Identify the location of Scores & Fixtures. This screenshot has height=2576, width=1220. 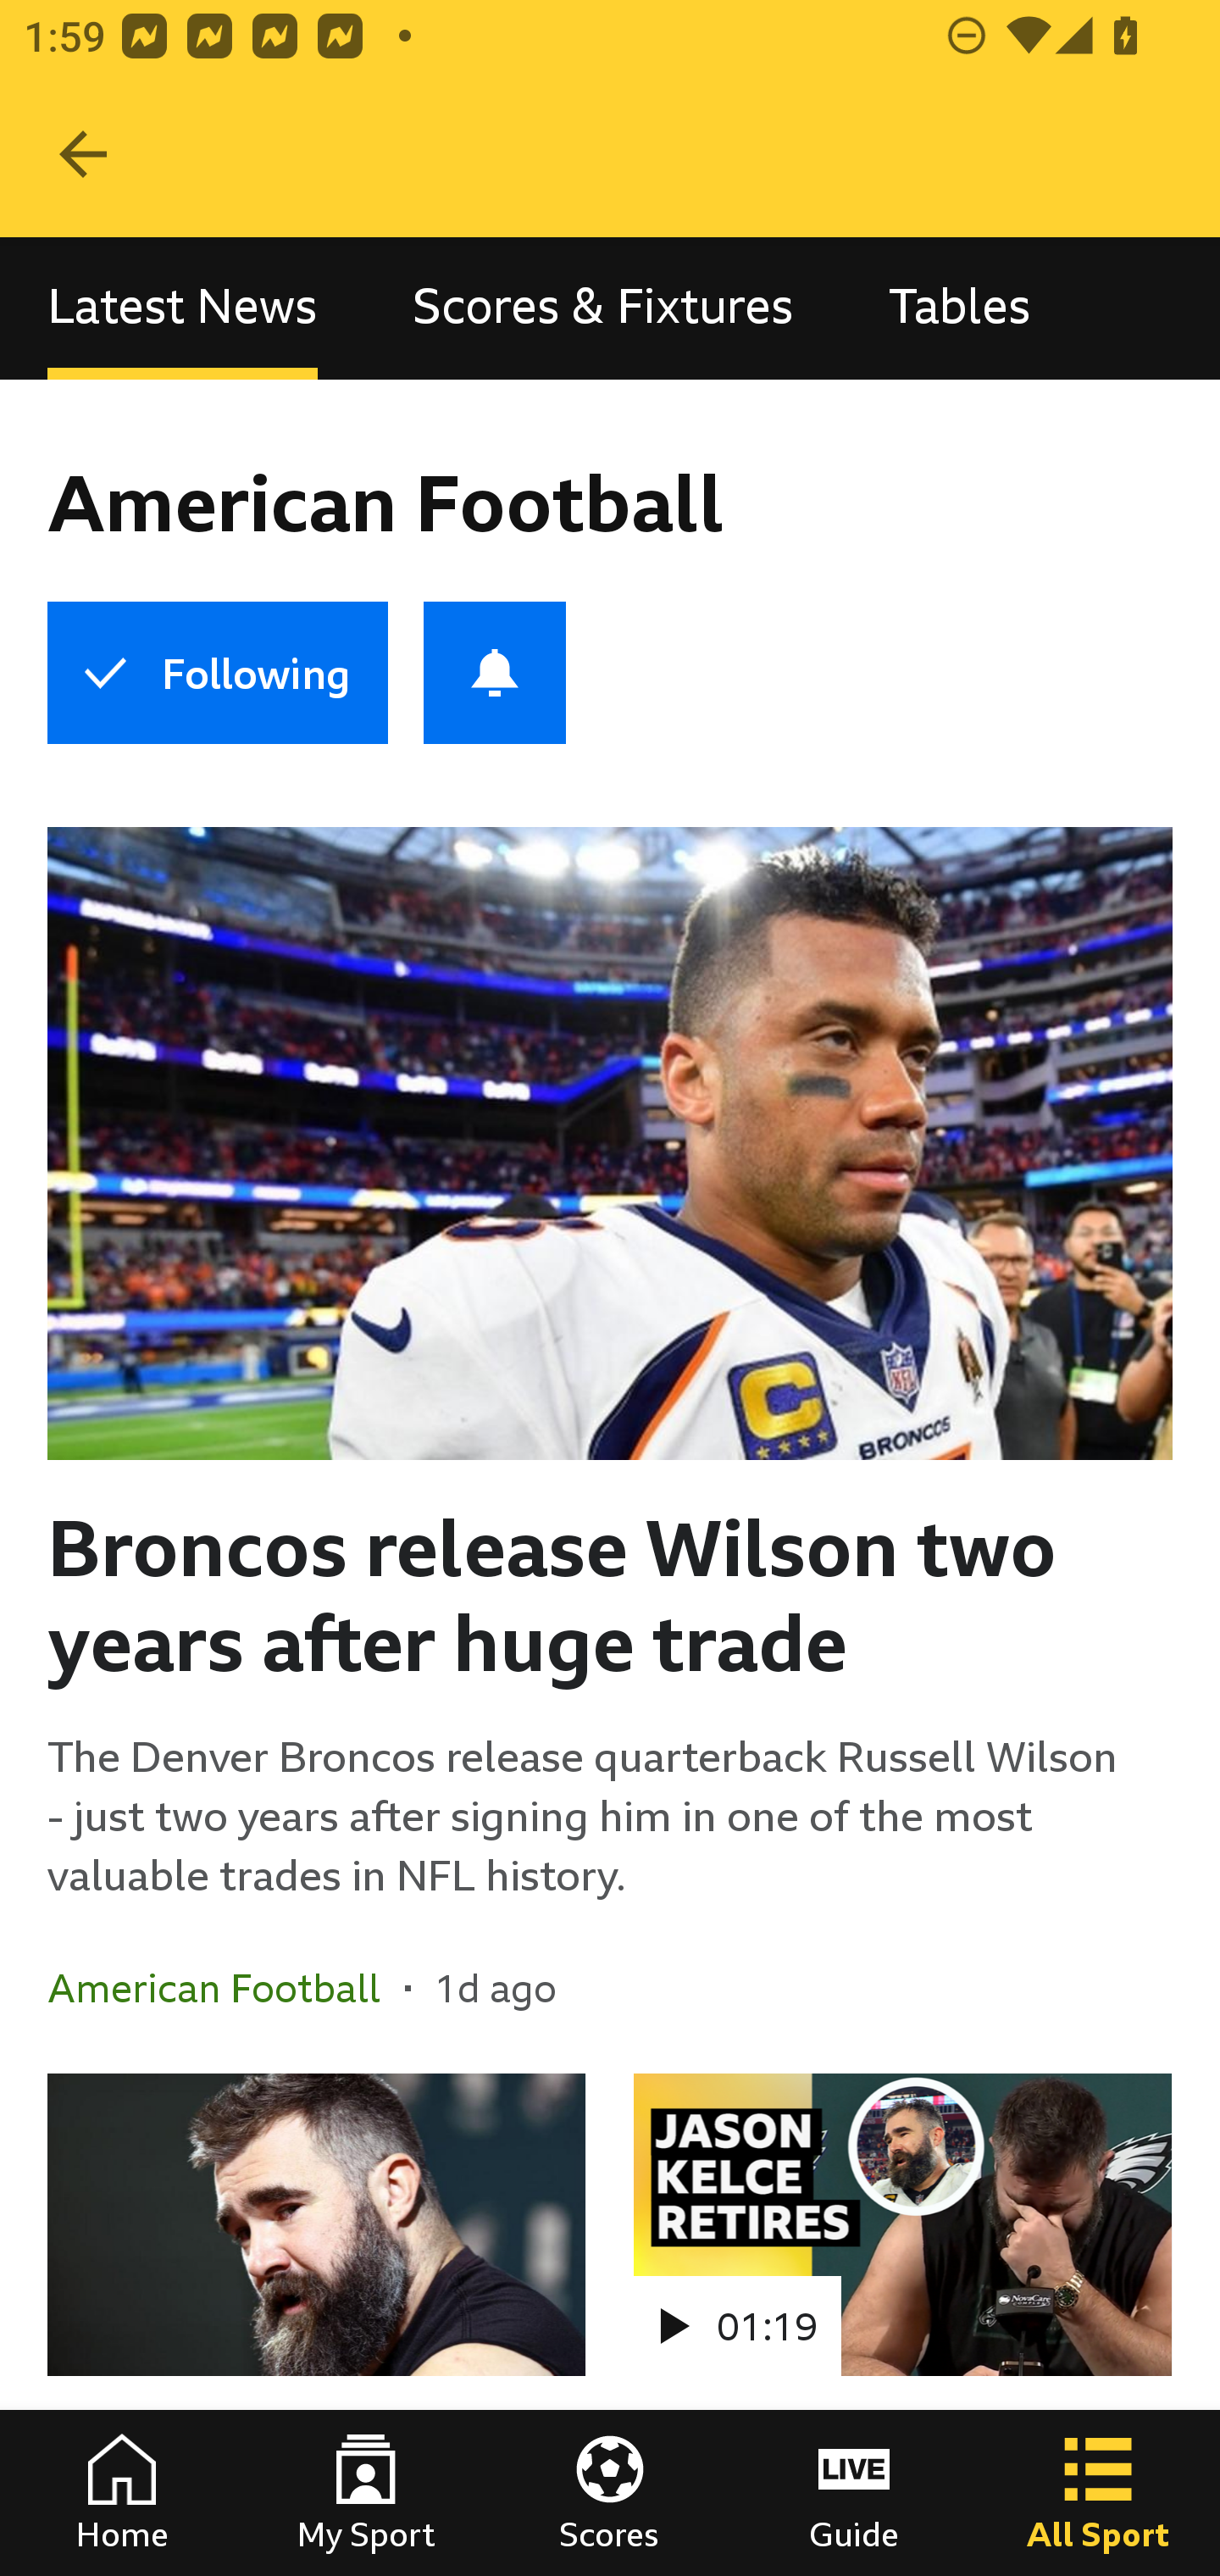
(603, 307).